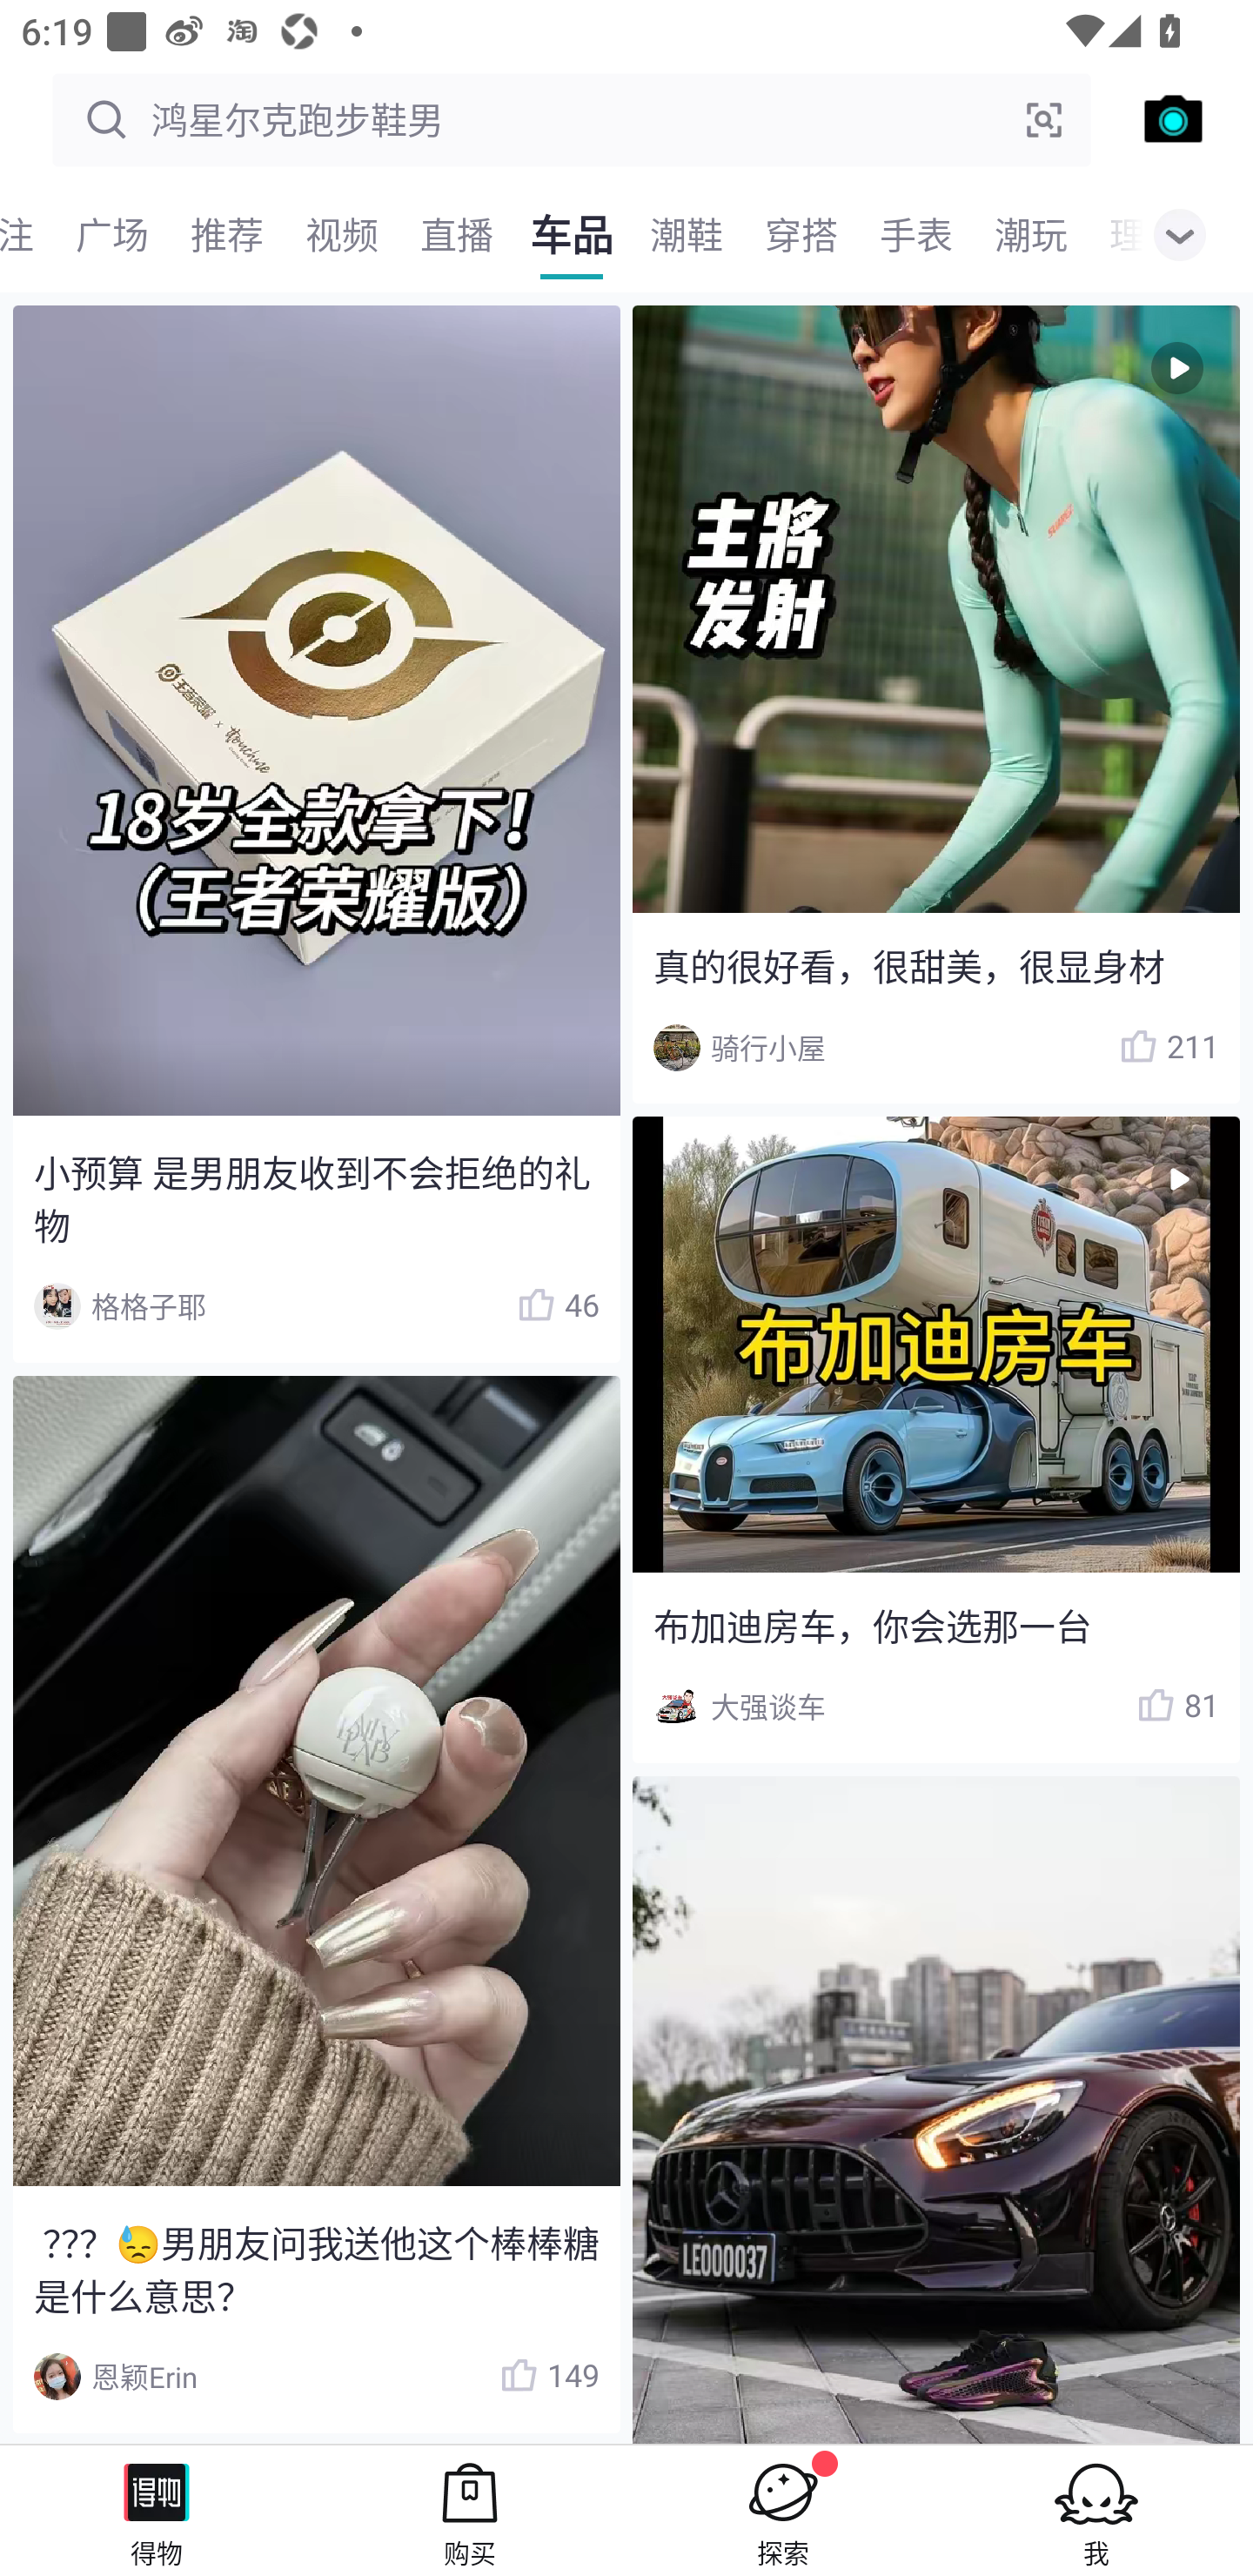  I want to click on 广场, so click(111, 235).